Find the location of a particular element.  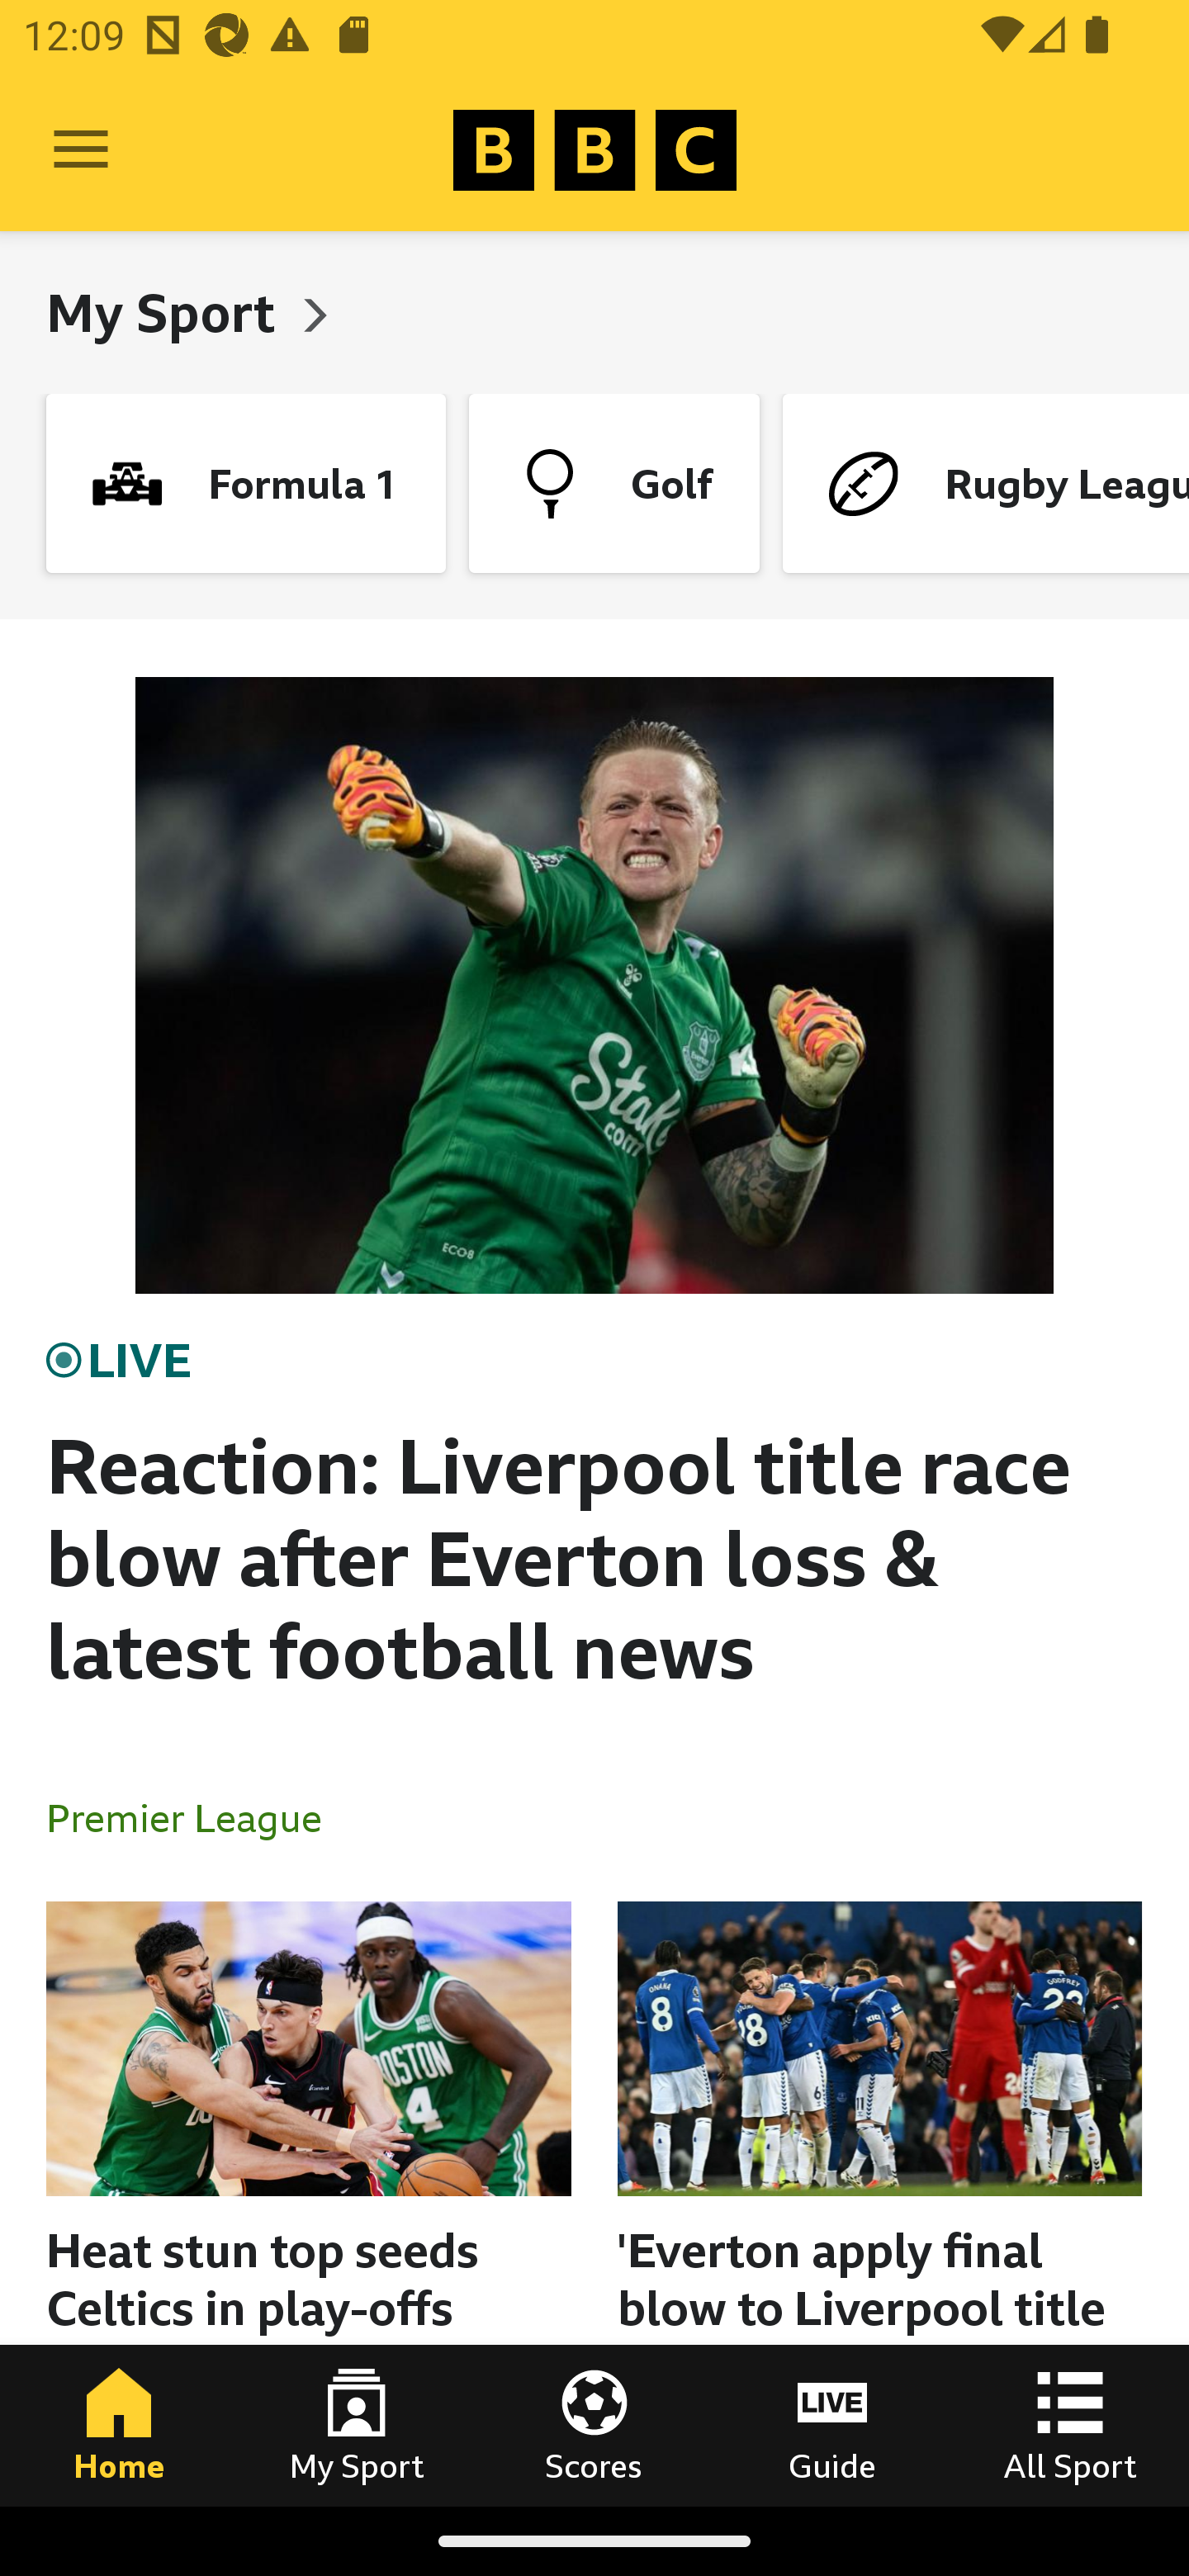

All Sport is located at coordinates (1070, 2425).